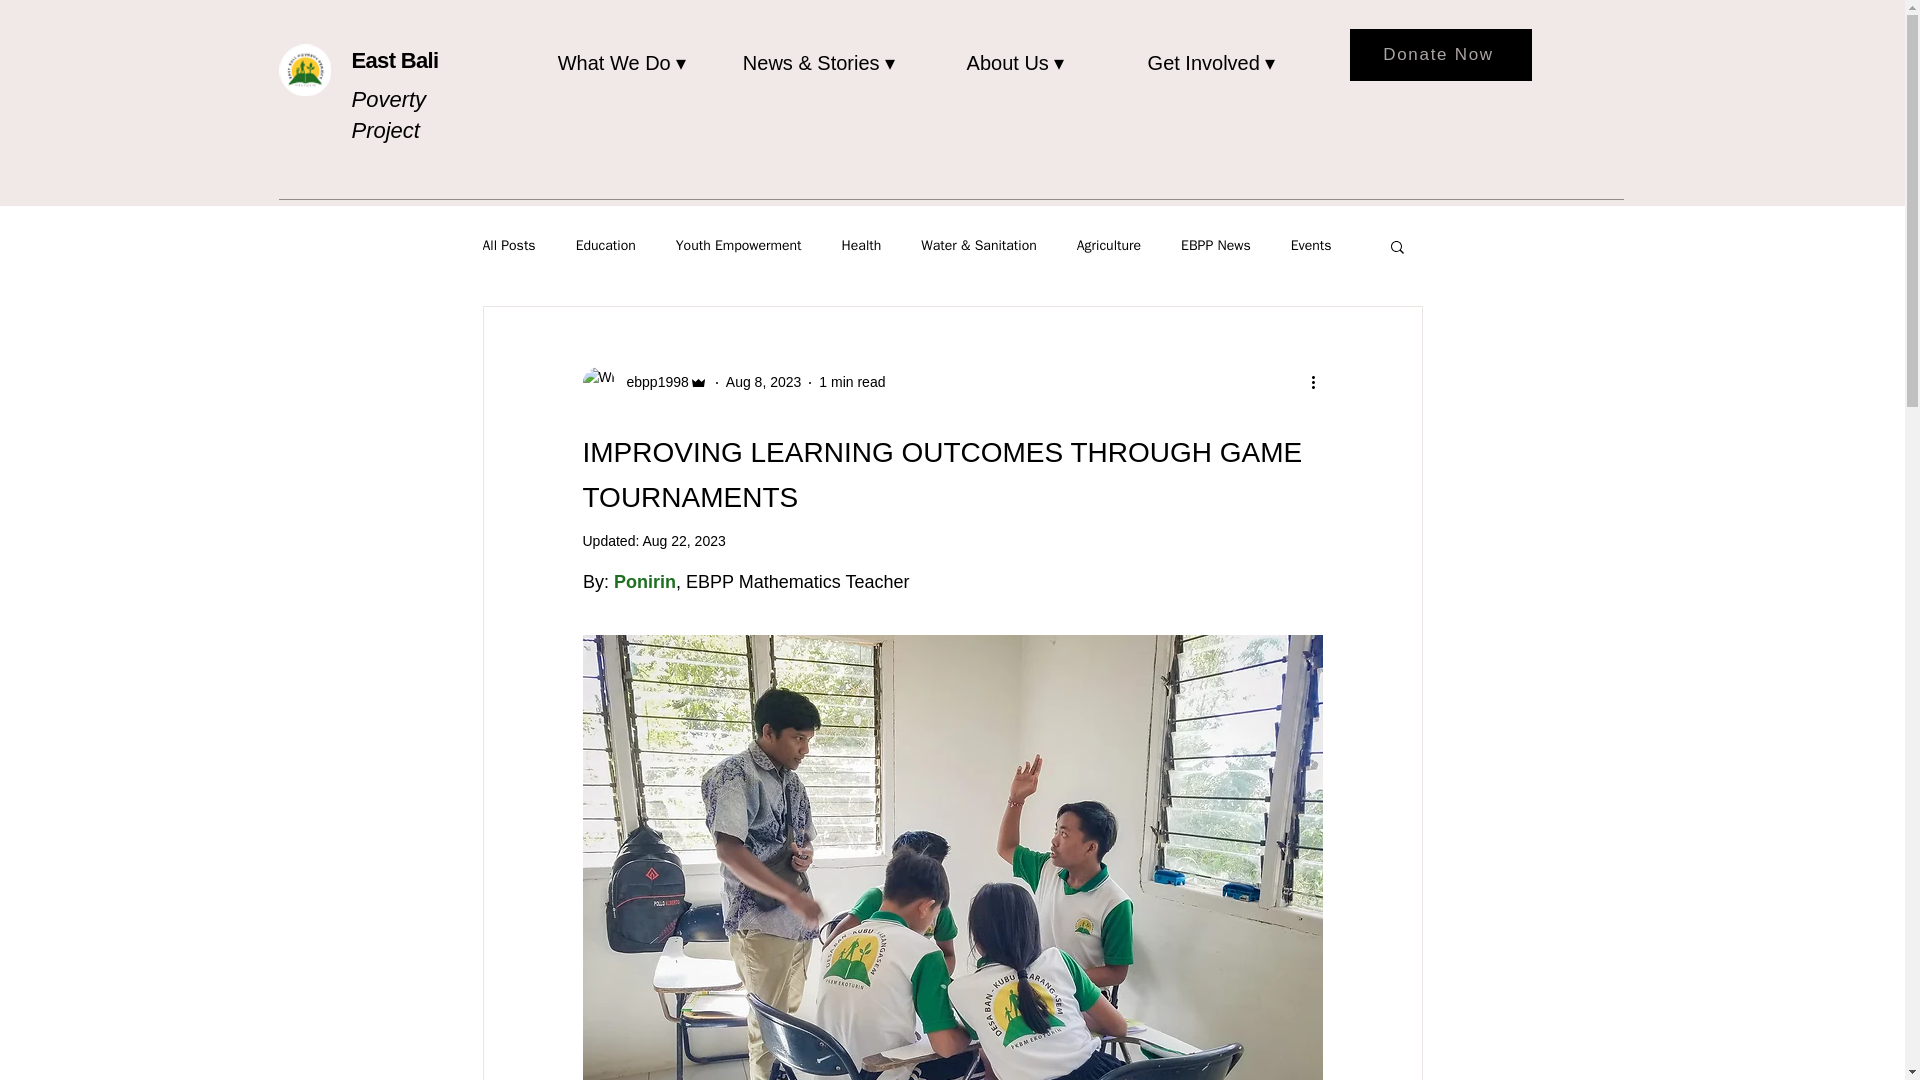 The height and width of the screenshot is (1080, 1920). I want to click on East Bali, so click(395, 60).